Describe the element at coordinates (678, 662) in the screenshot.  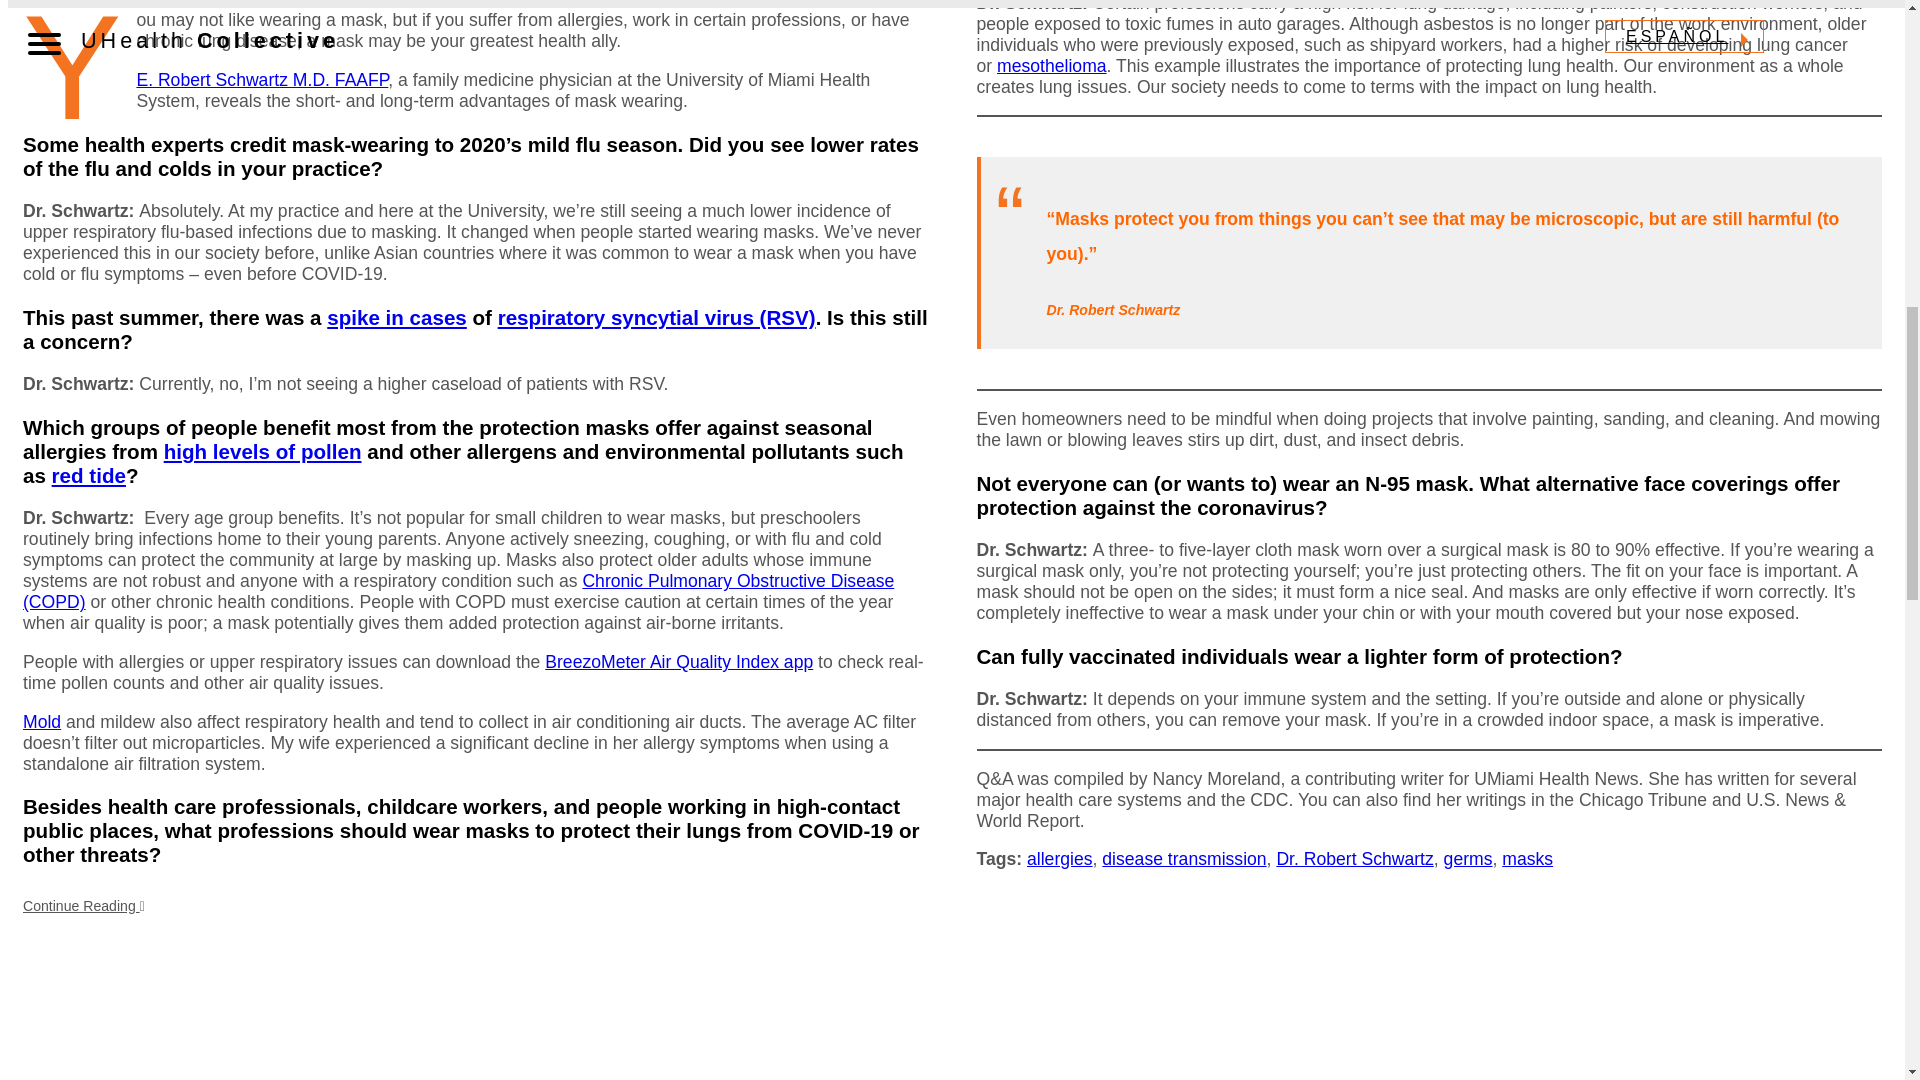
I see `BreezoMeter Air Quality Index app` at that location.